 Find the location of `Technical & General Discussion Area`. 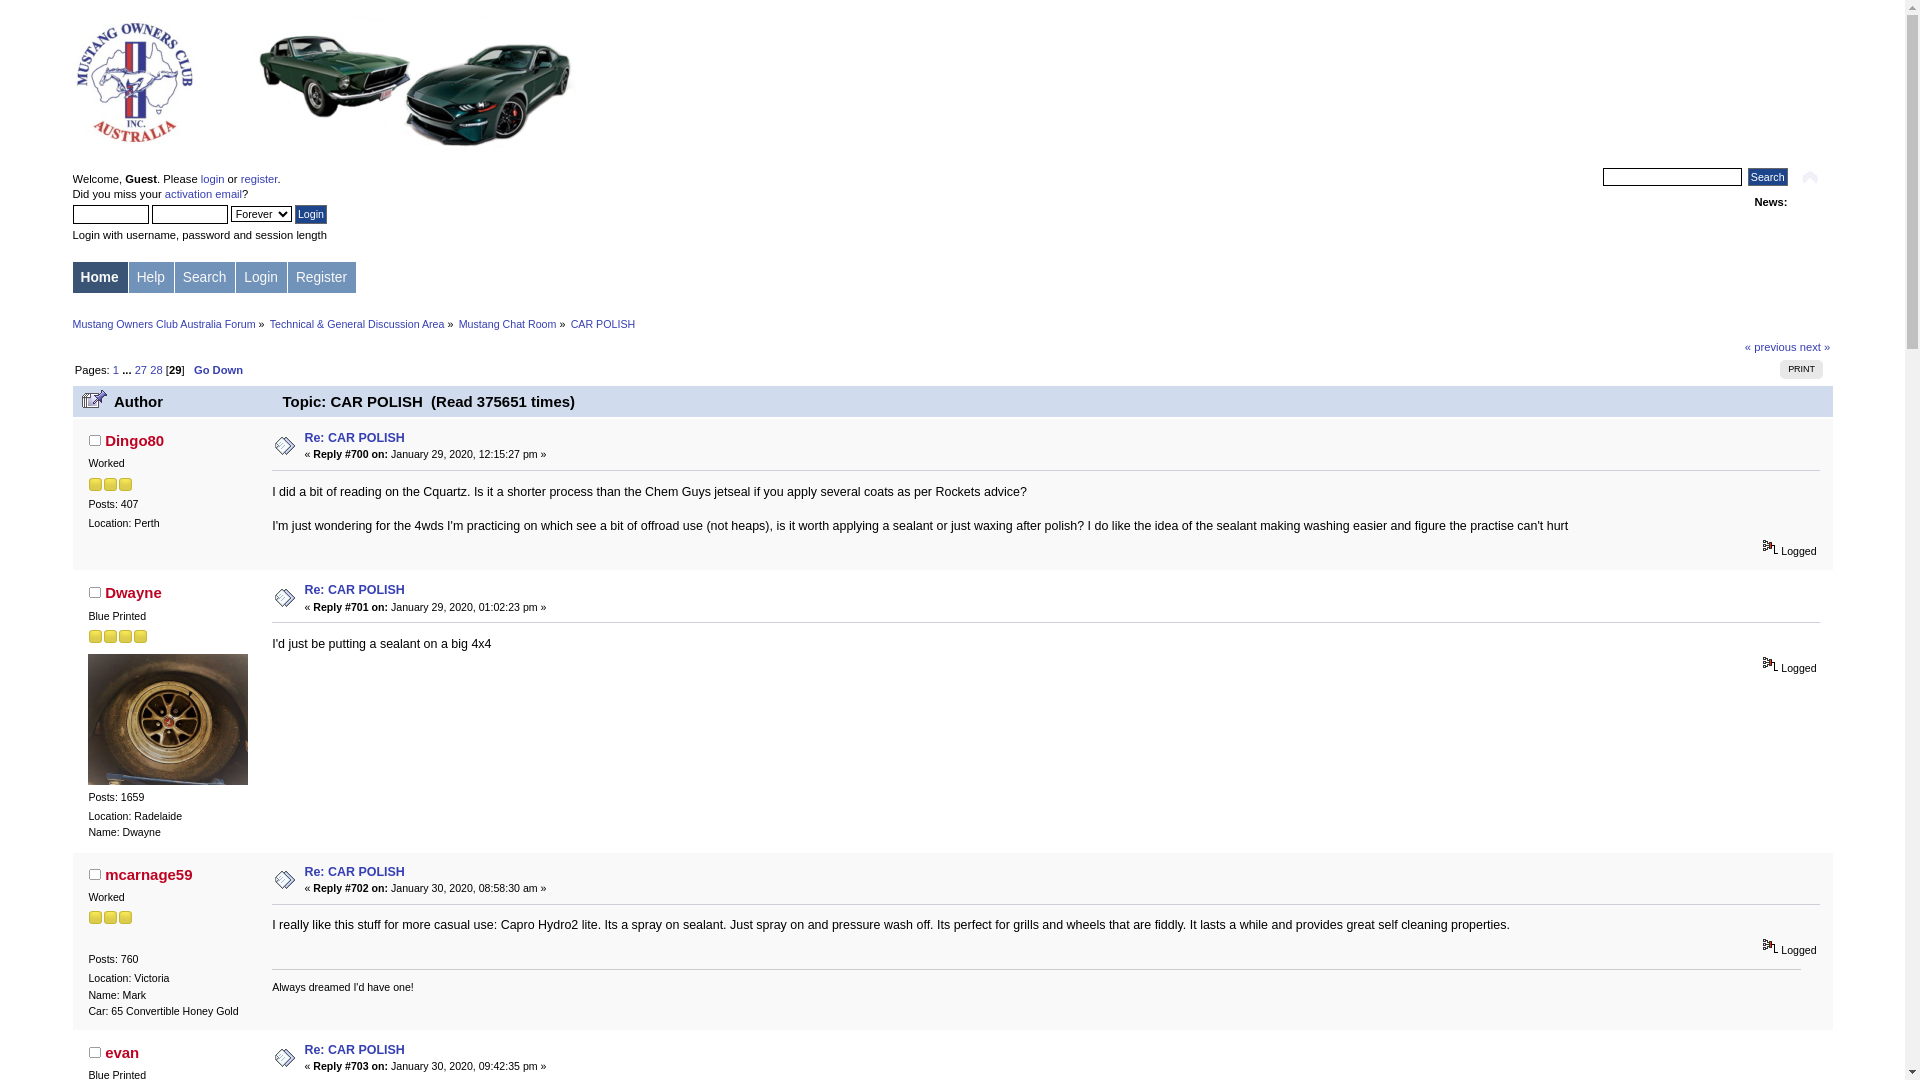

Technical & General Discussion Area is located at coordinates (358, 324).